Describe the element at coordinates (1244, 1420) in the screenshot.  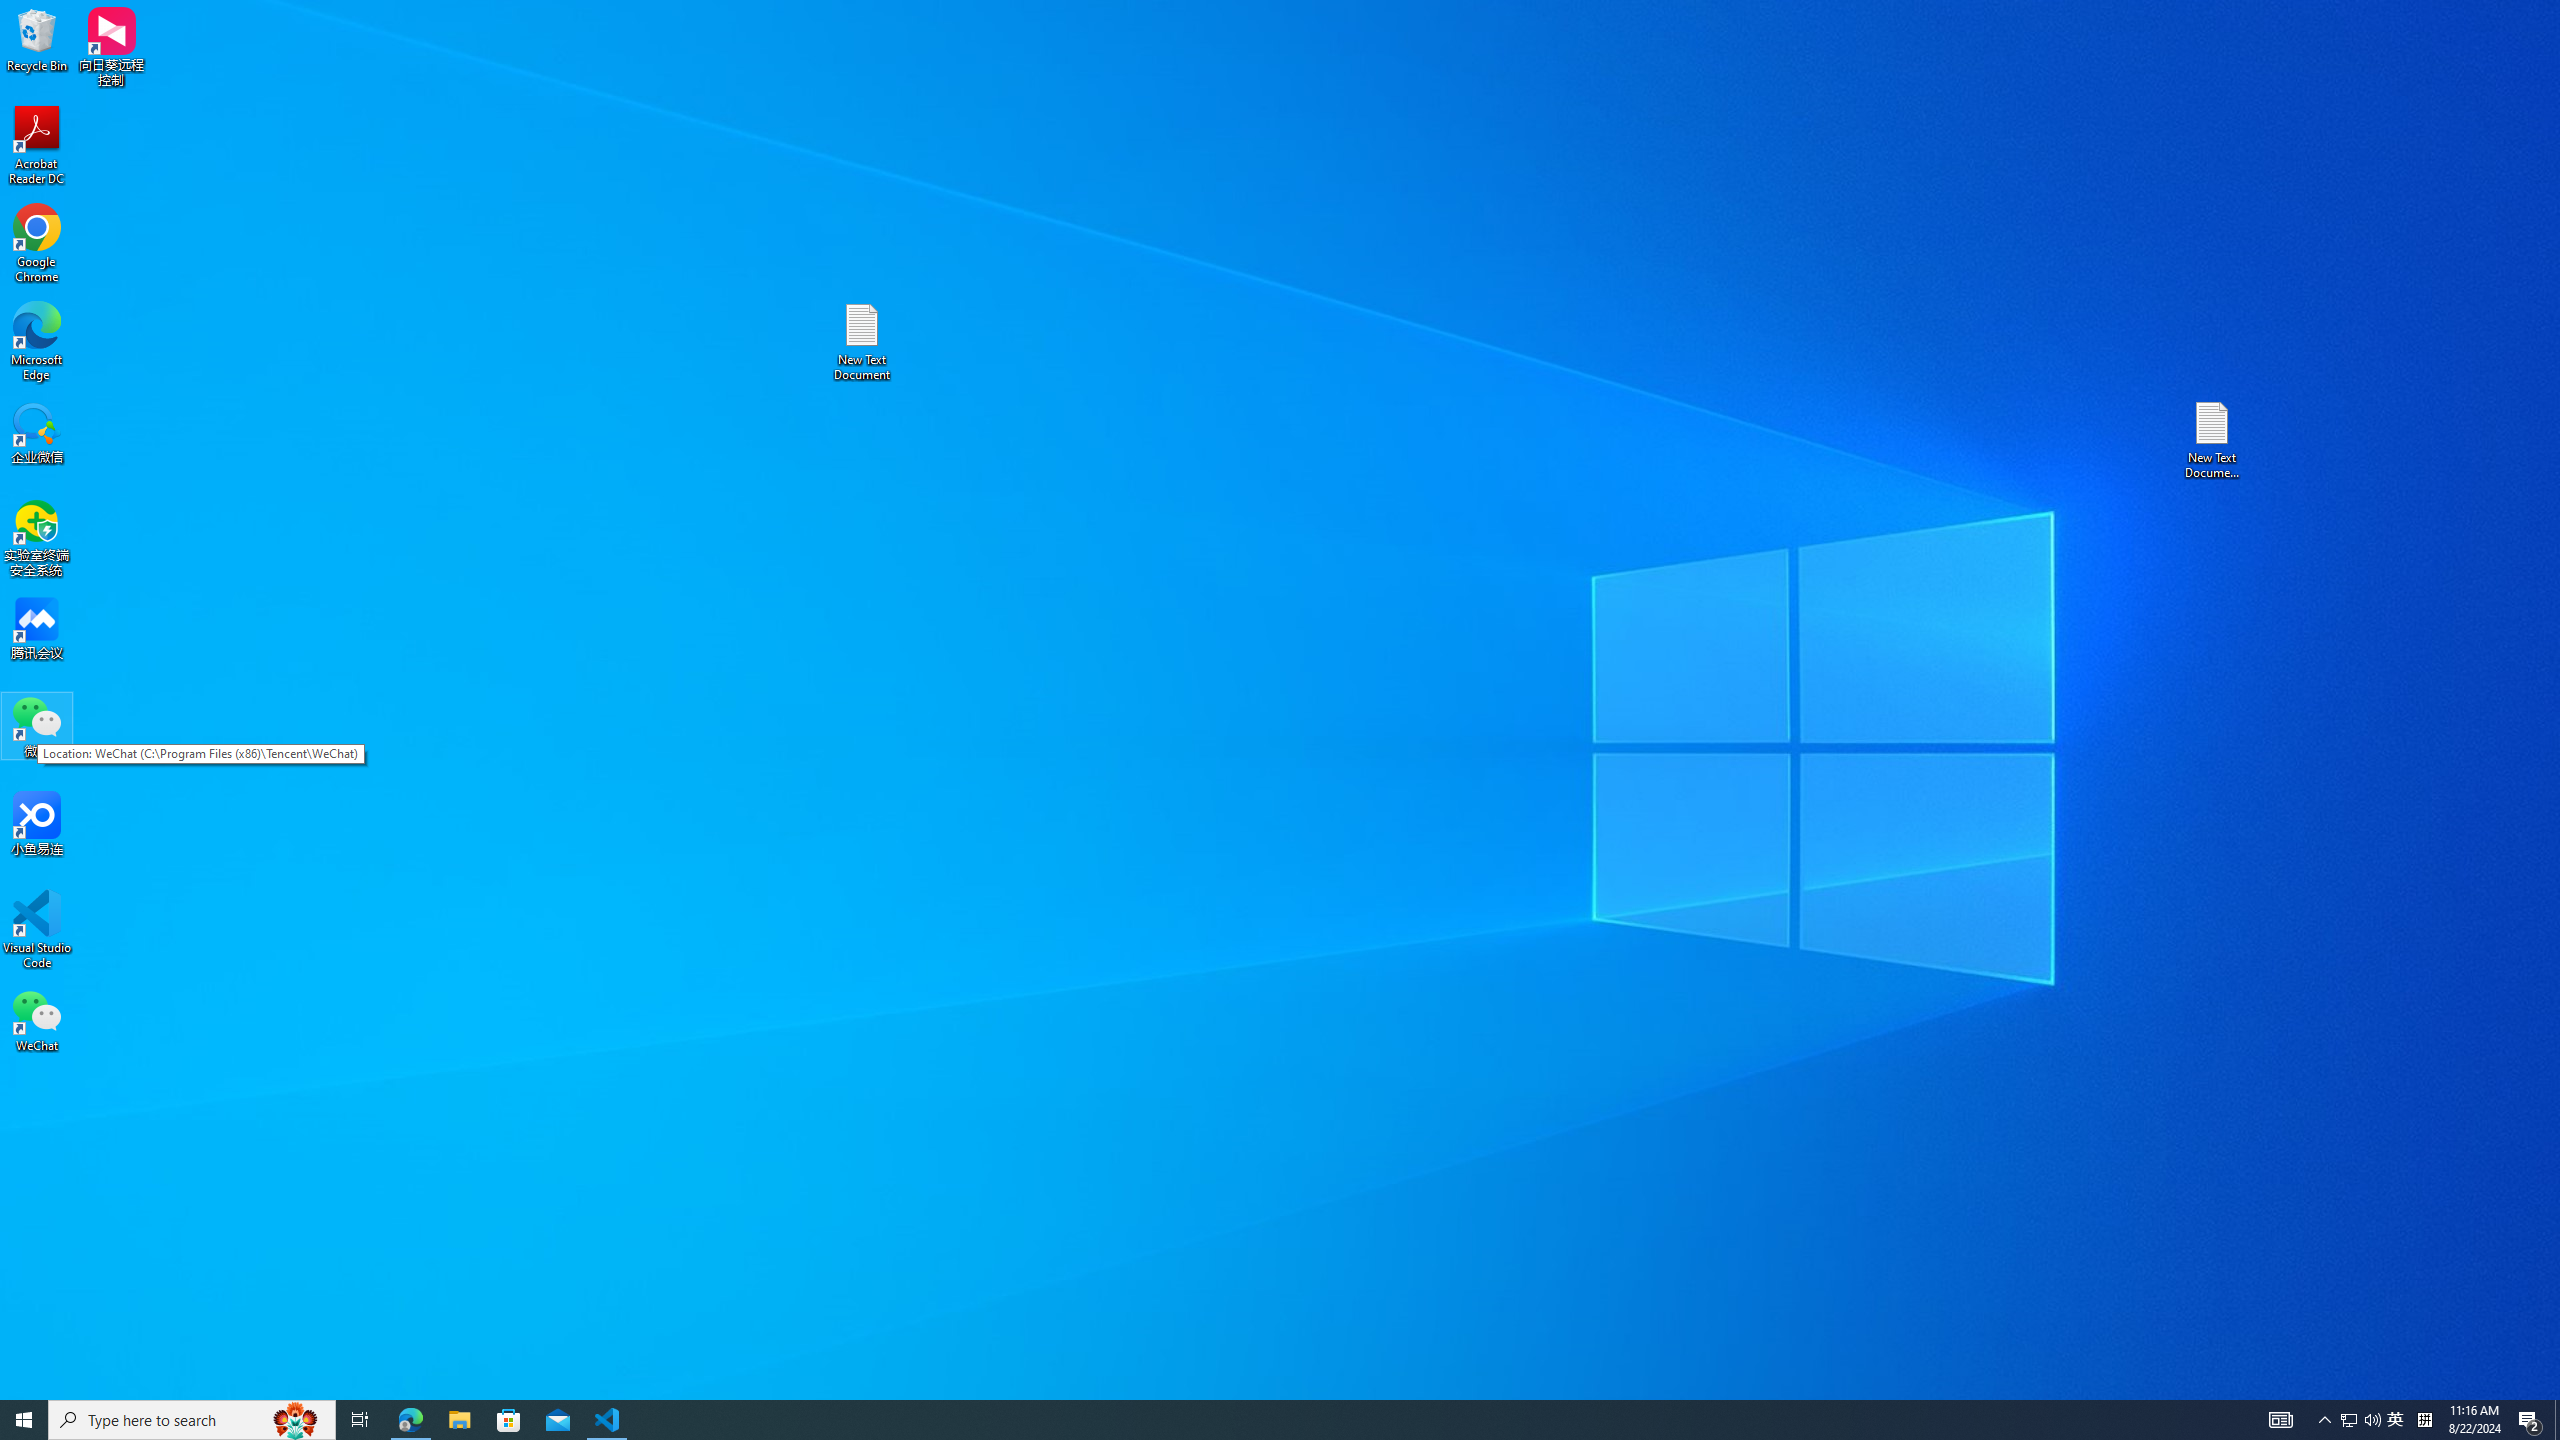
I see `Running applications` at that location.